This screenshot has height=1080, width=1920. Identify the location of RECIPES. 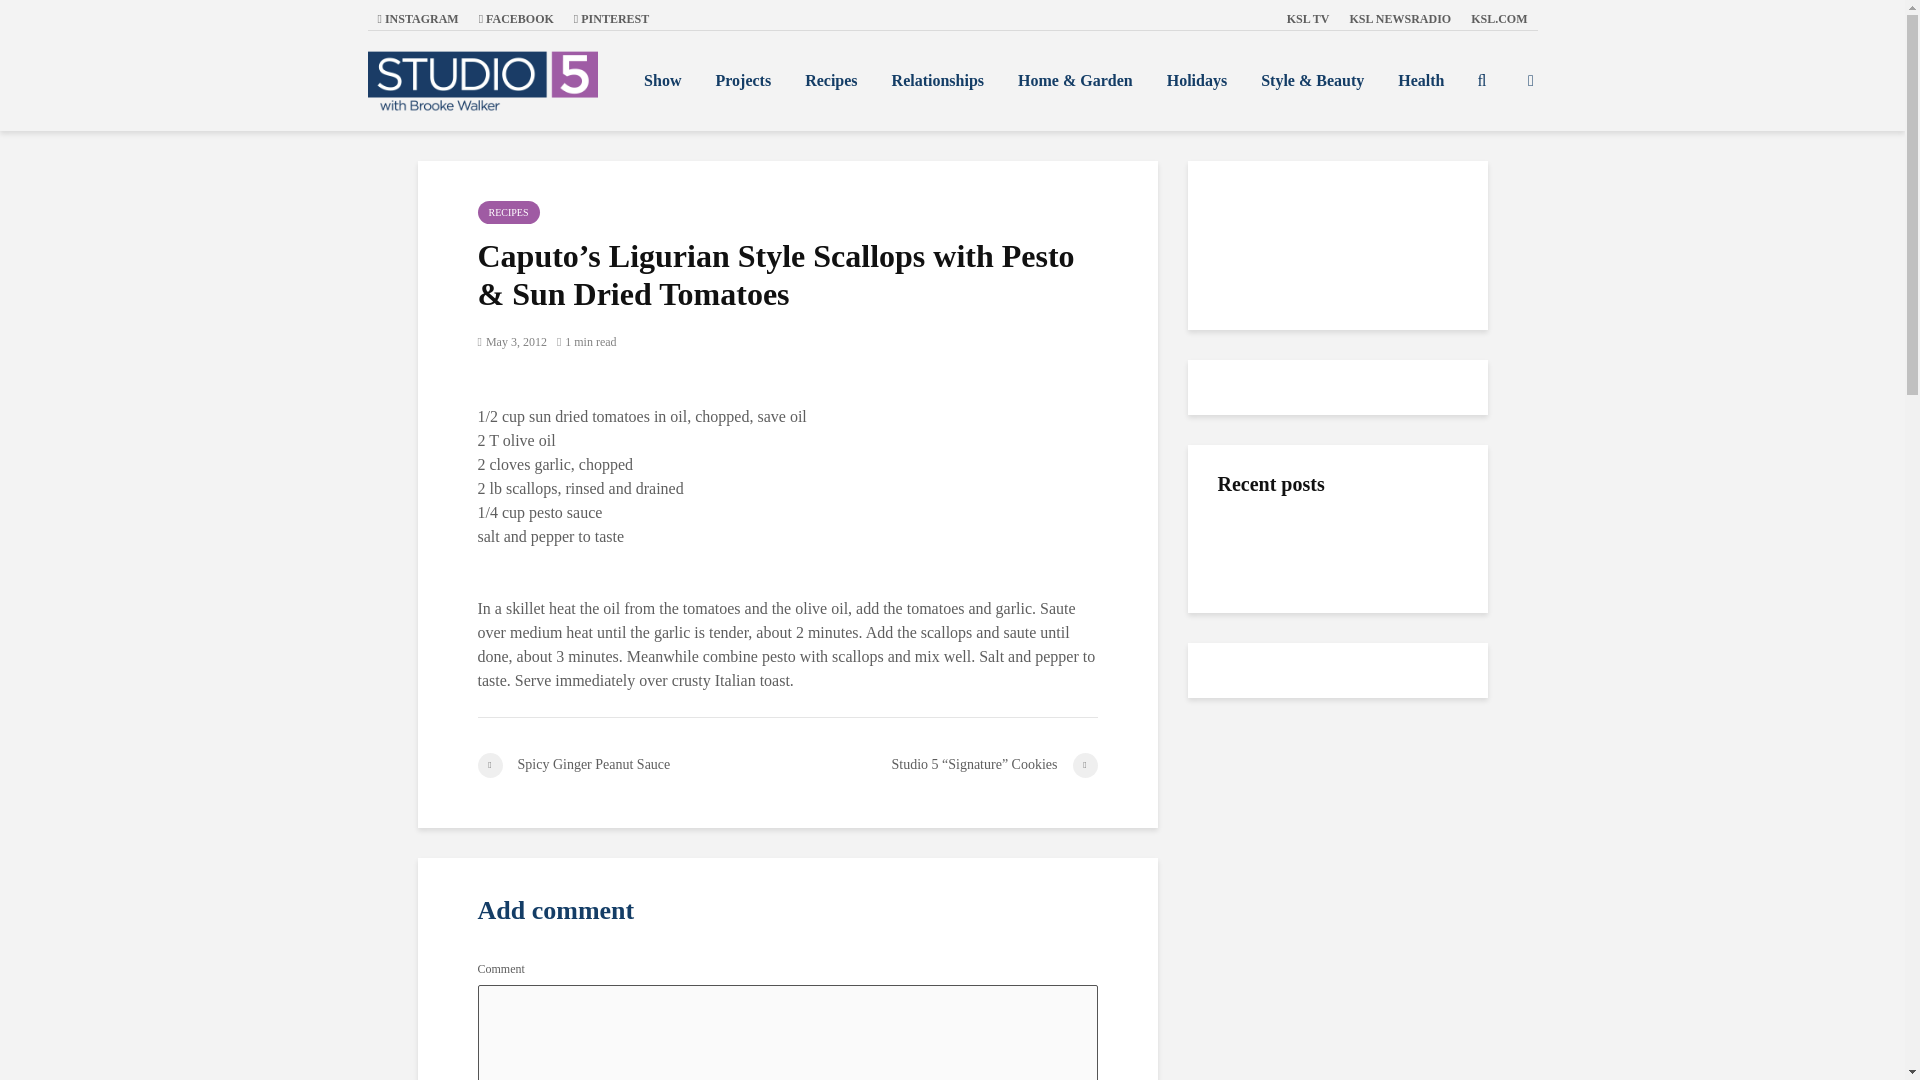
(508, 212).